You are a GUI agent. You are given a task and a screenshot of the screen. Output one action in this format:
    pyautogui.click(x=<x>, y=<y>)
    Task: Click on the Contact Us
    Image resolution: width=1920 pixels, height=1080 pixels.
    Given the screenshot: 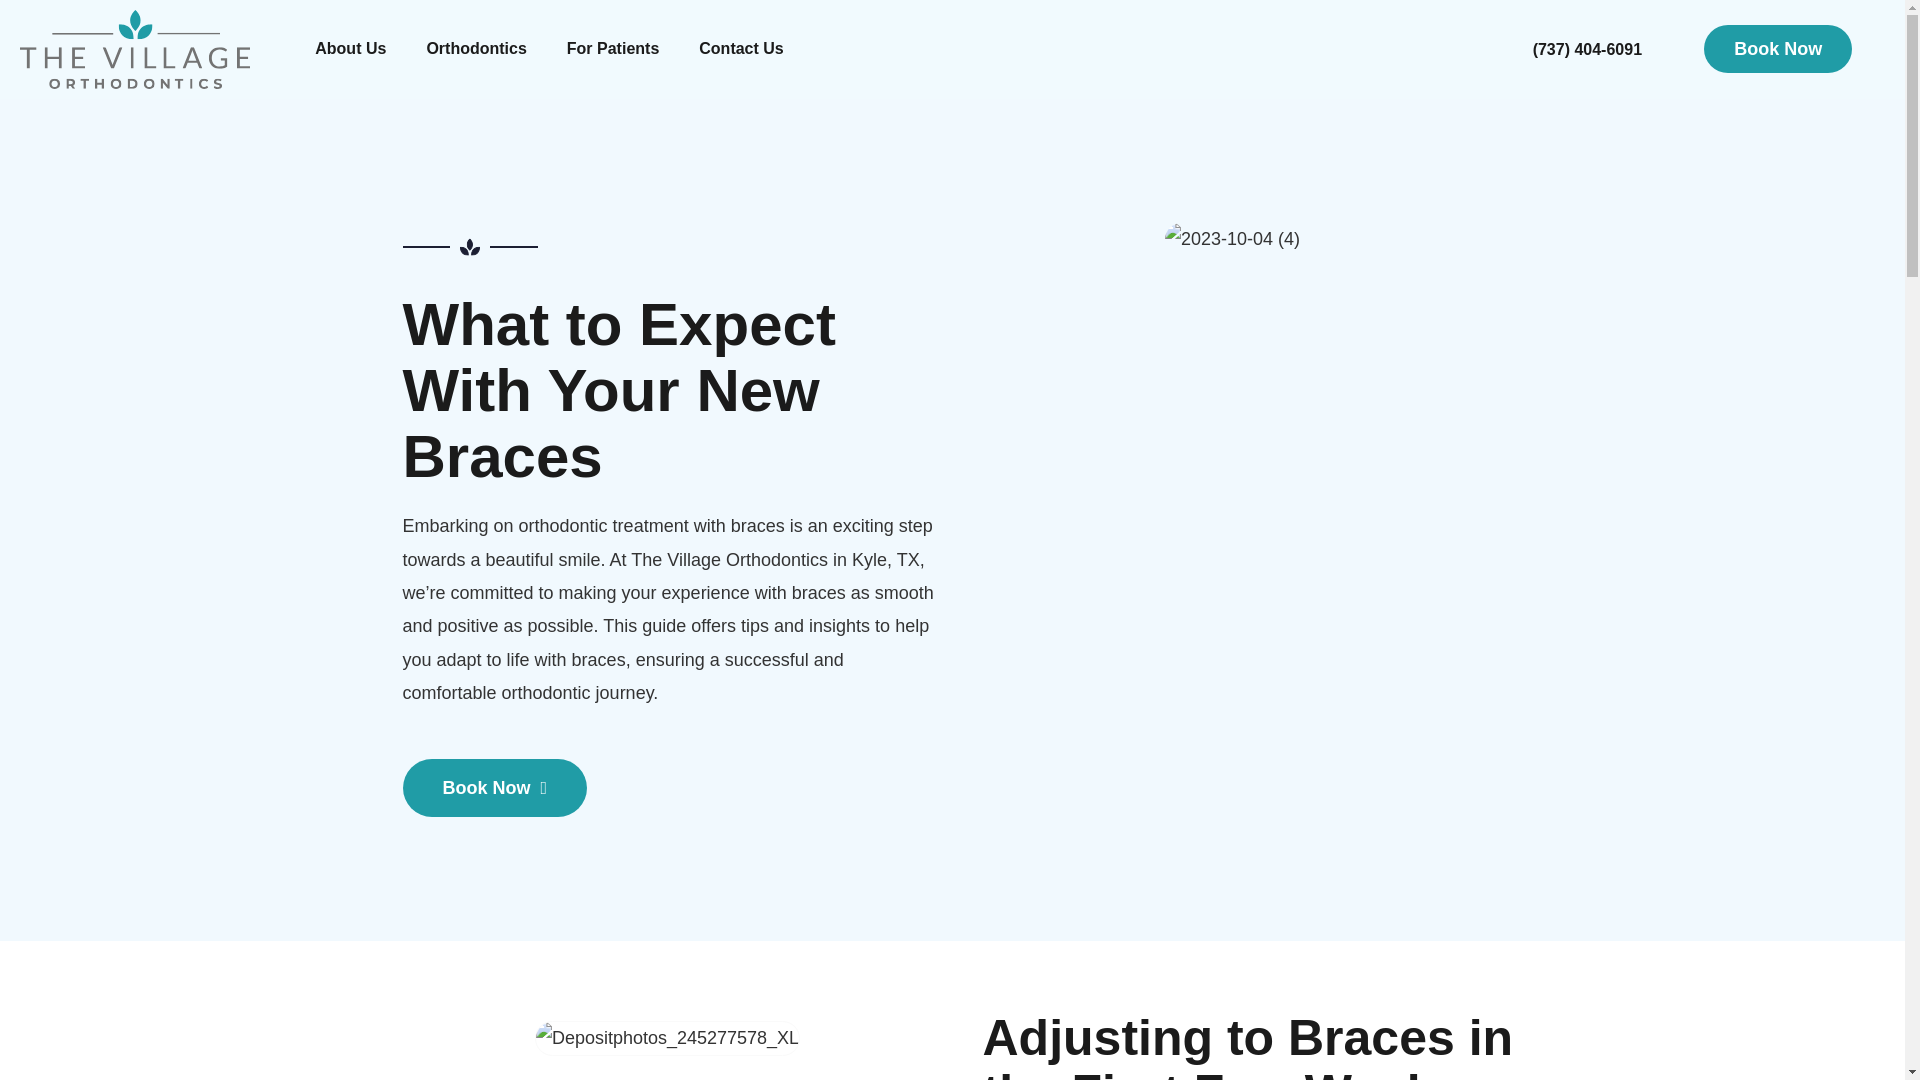 What is the action you would take?
    pyautogui.click(x=740, y=48)
    